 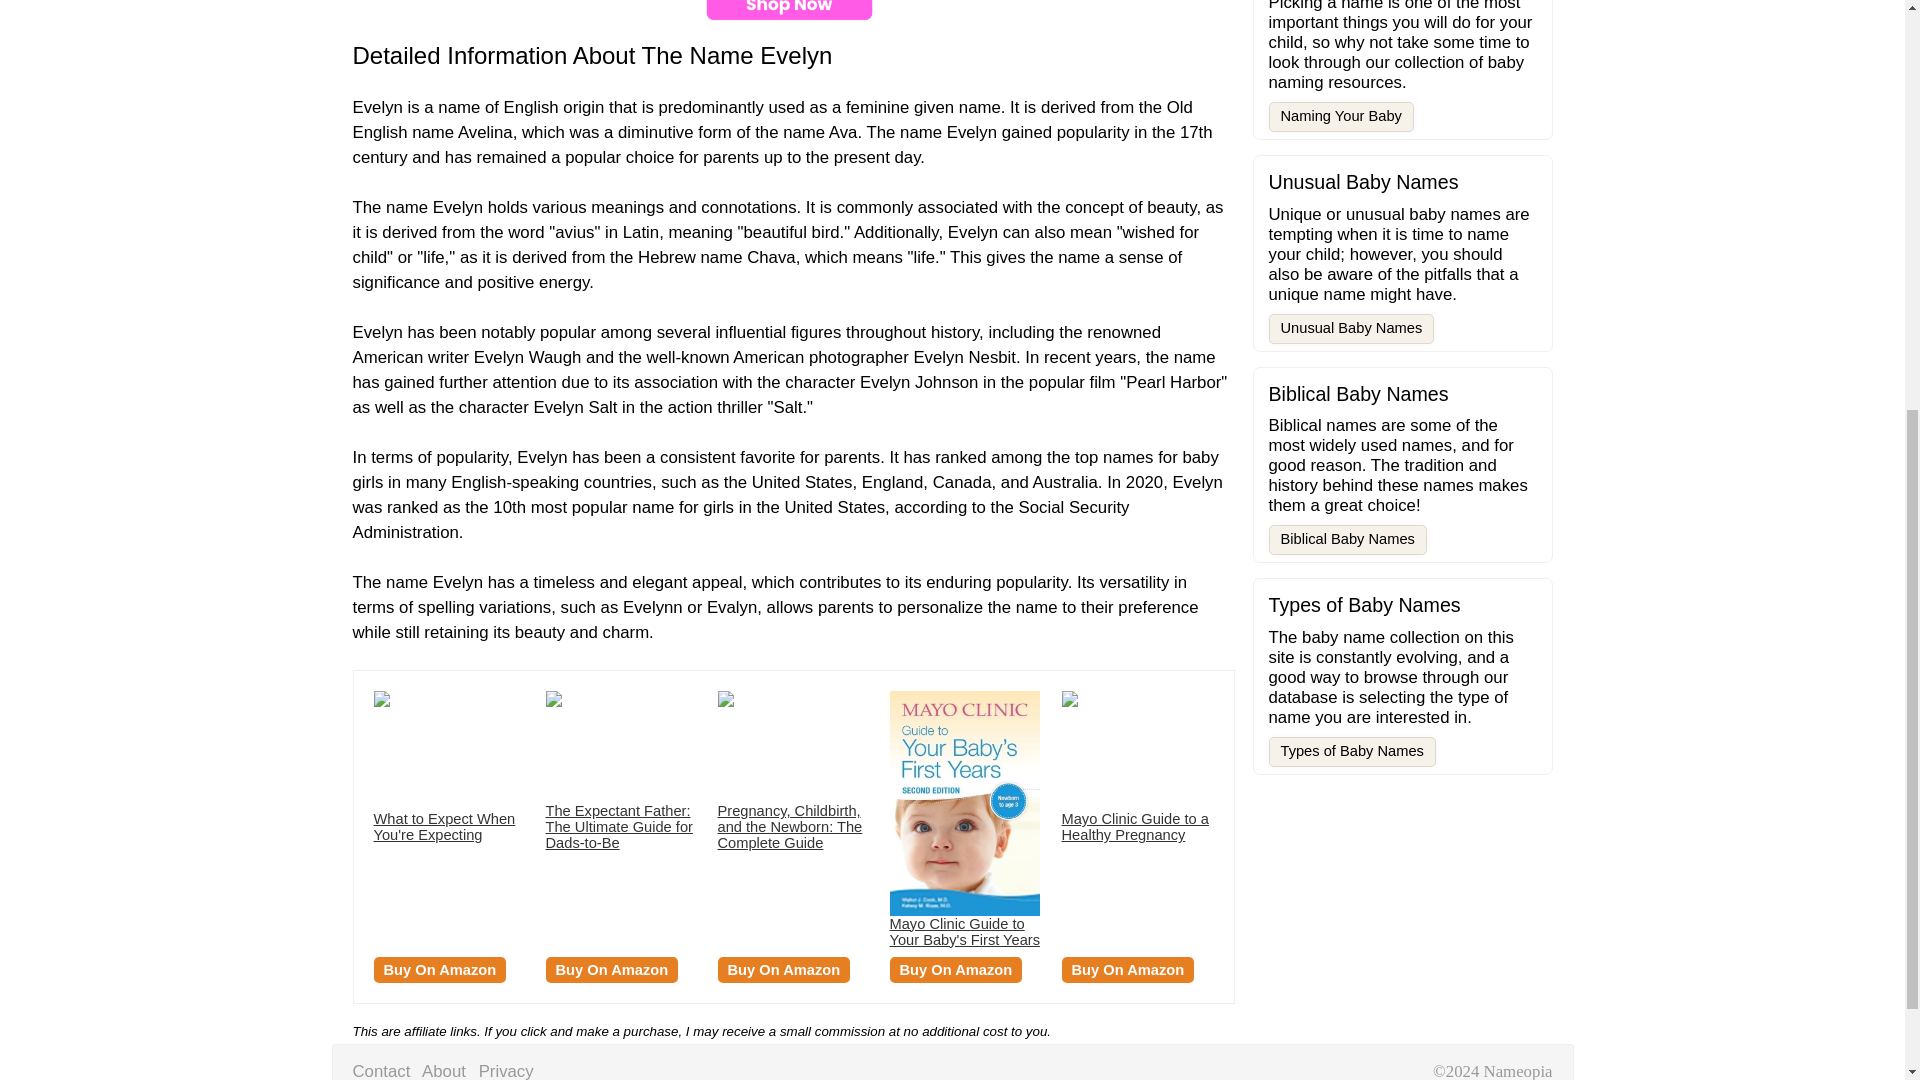 What do you see at coordinates (1128, 969) in the screenshot?
I see `Buy On Amazon` at bounding box center [1128, 969].